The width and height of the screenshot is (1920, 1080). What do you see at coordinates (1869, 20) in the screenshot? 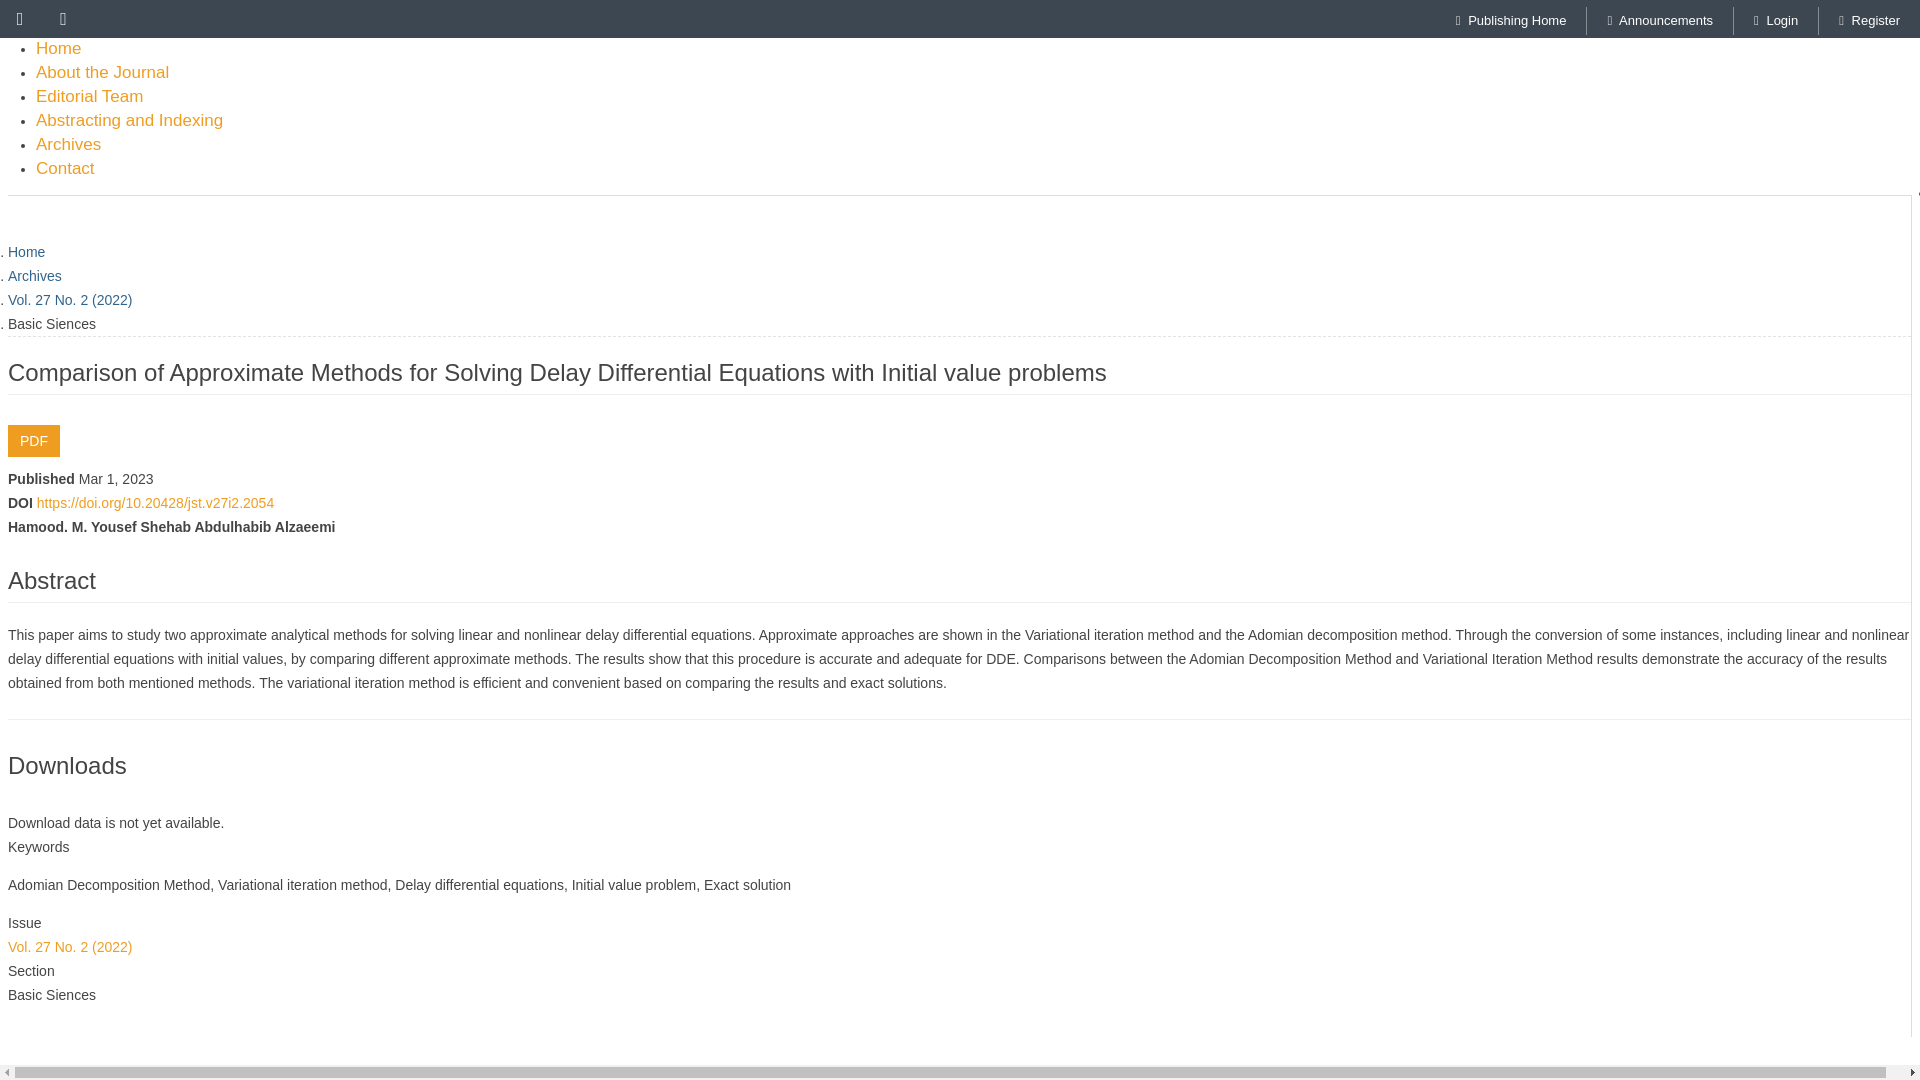
I see `Register` at bounding box center [1869, 20].